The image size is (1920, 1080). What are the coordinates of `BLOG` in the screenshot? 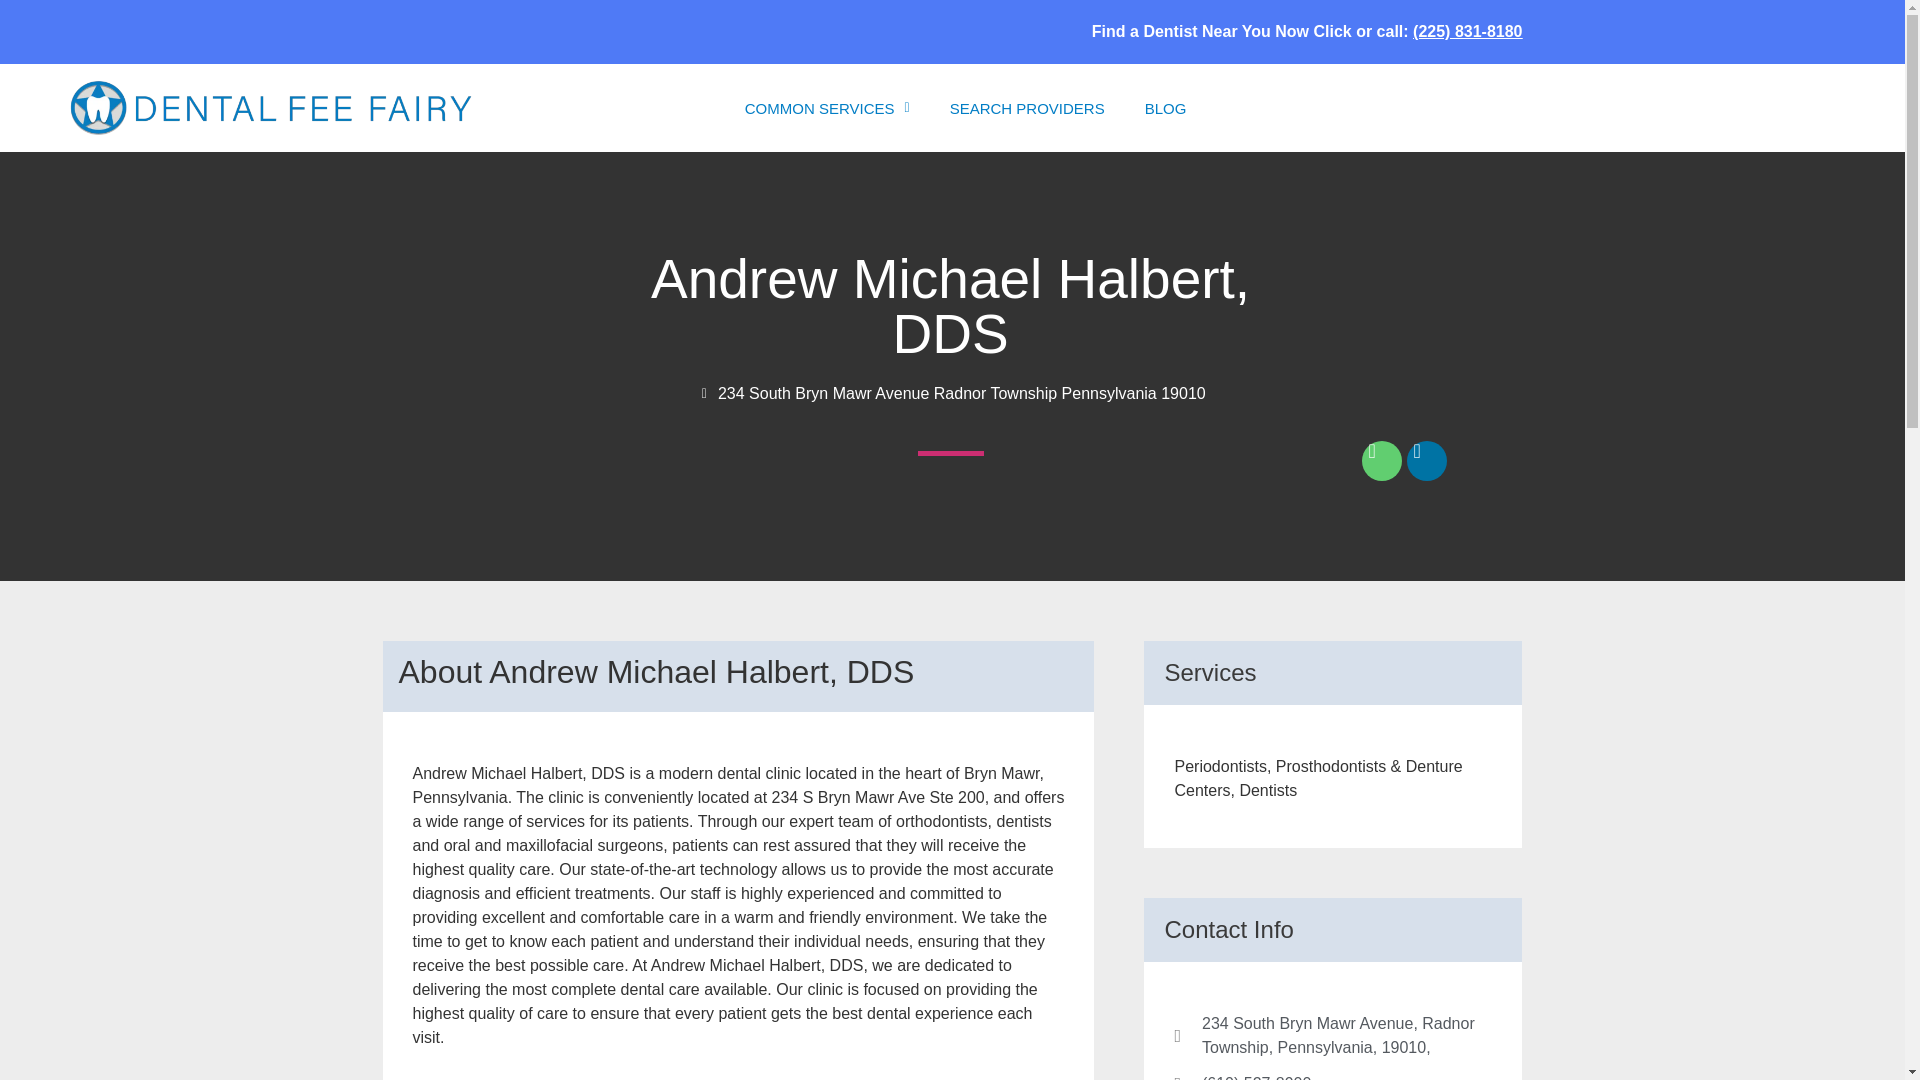 It's located at (1166, 108).